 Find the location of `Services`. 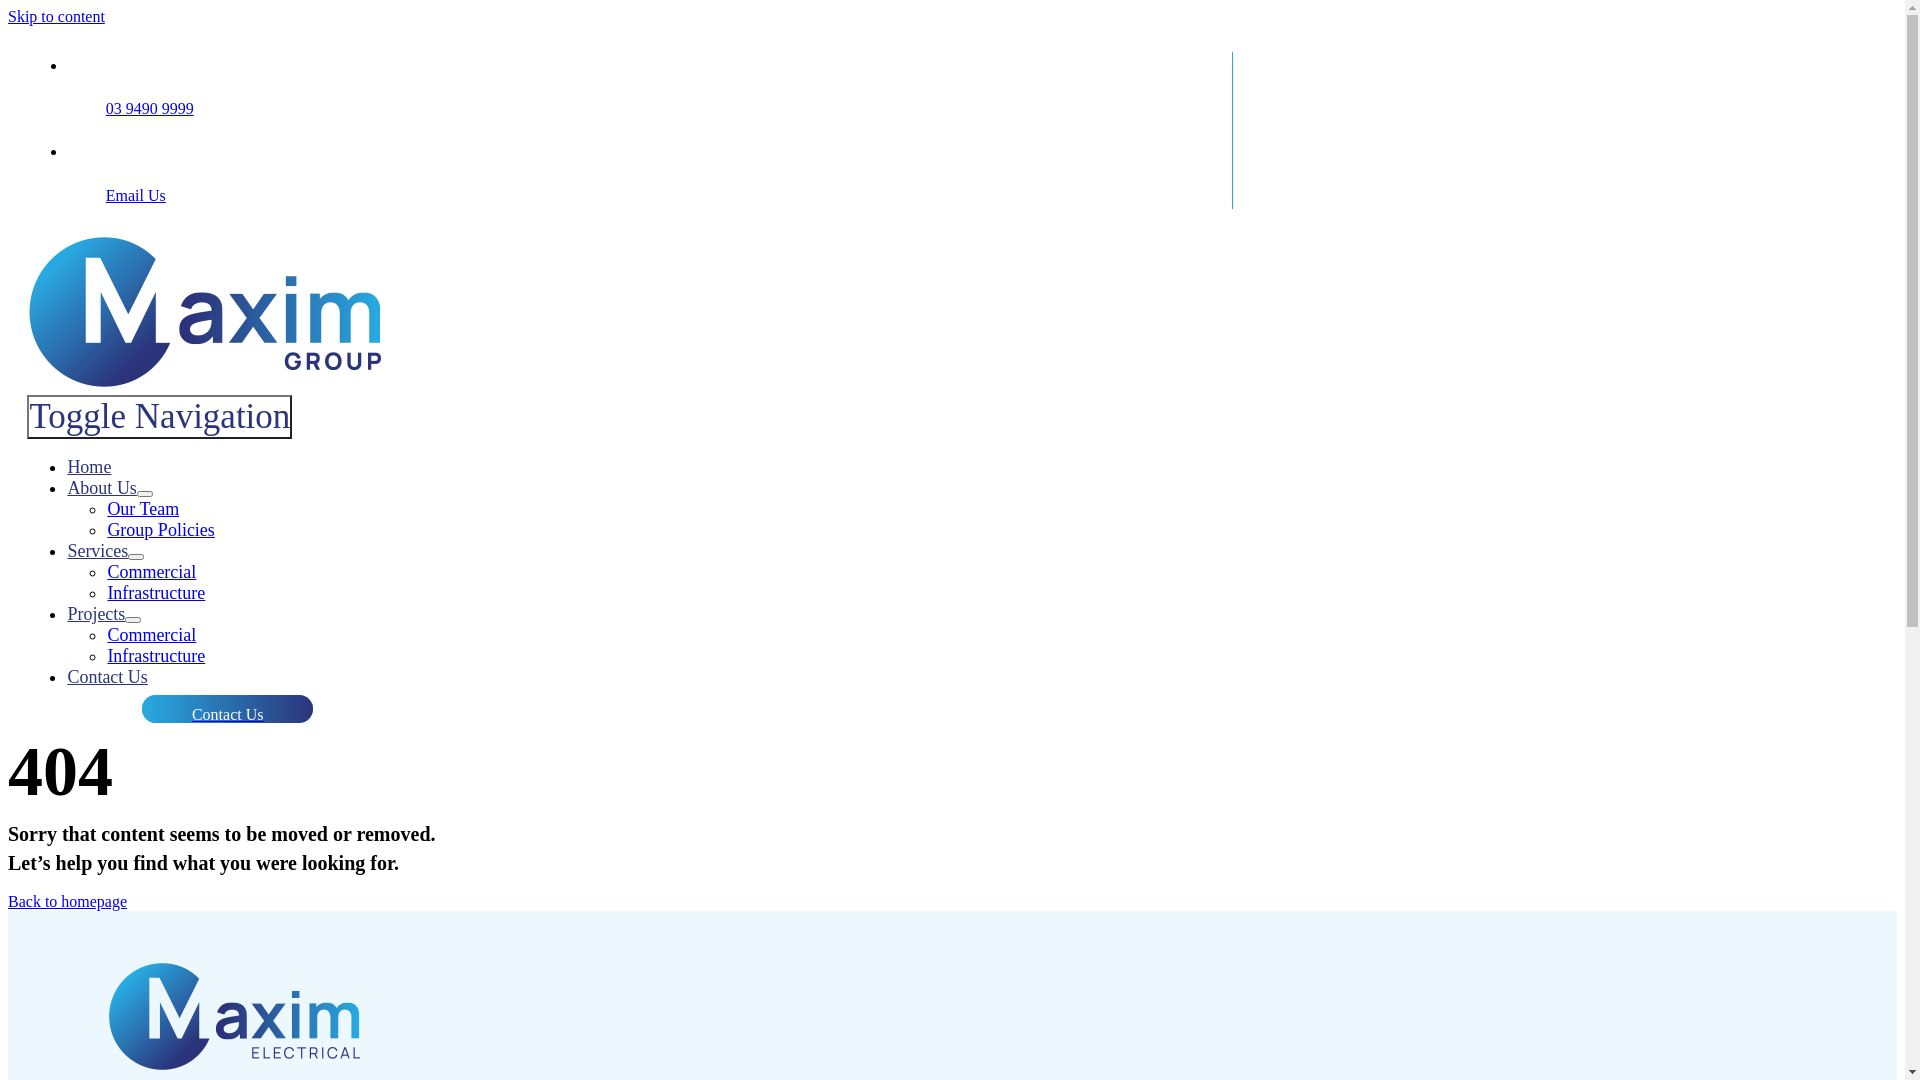

Services is located at coordinates (98, 551).